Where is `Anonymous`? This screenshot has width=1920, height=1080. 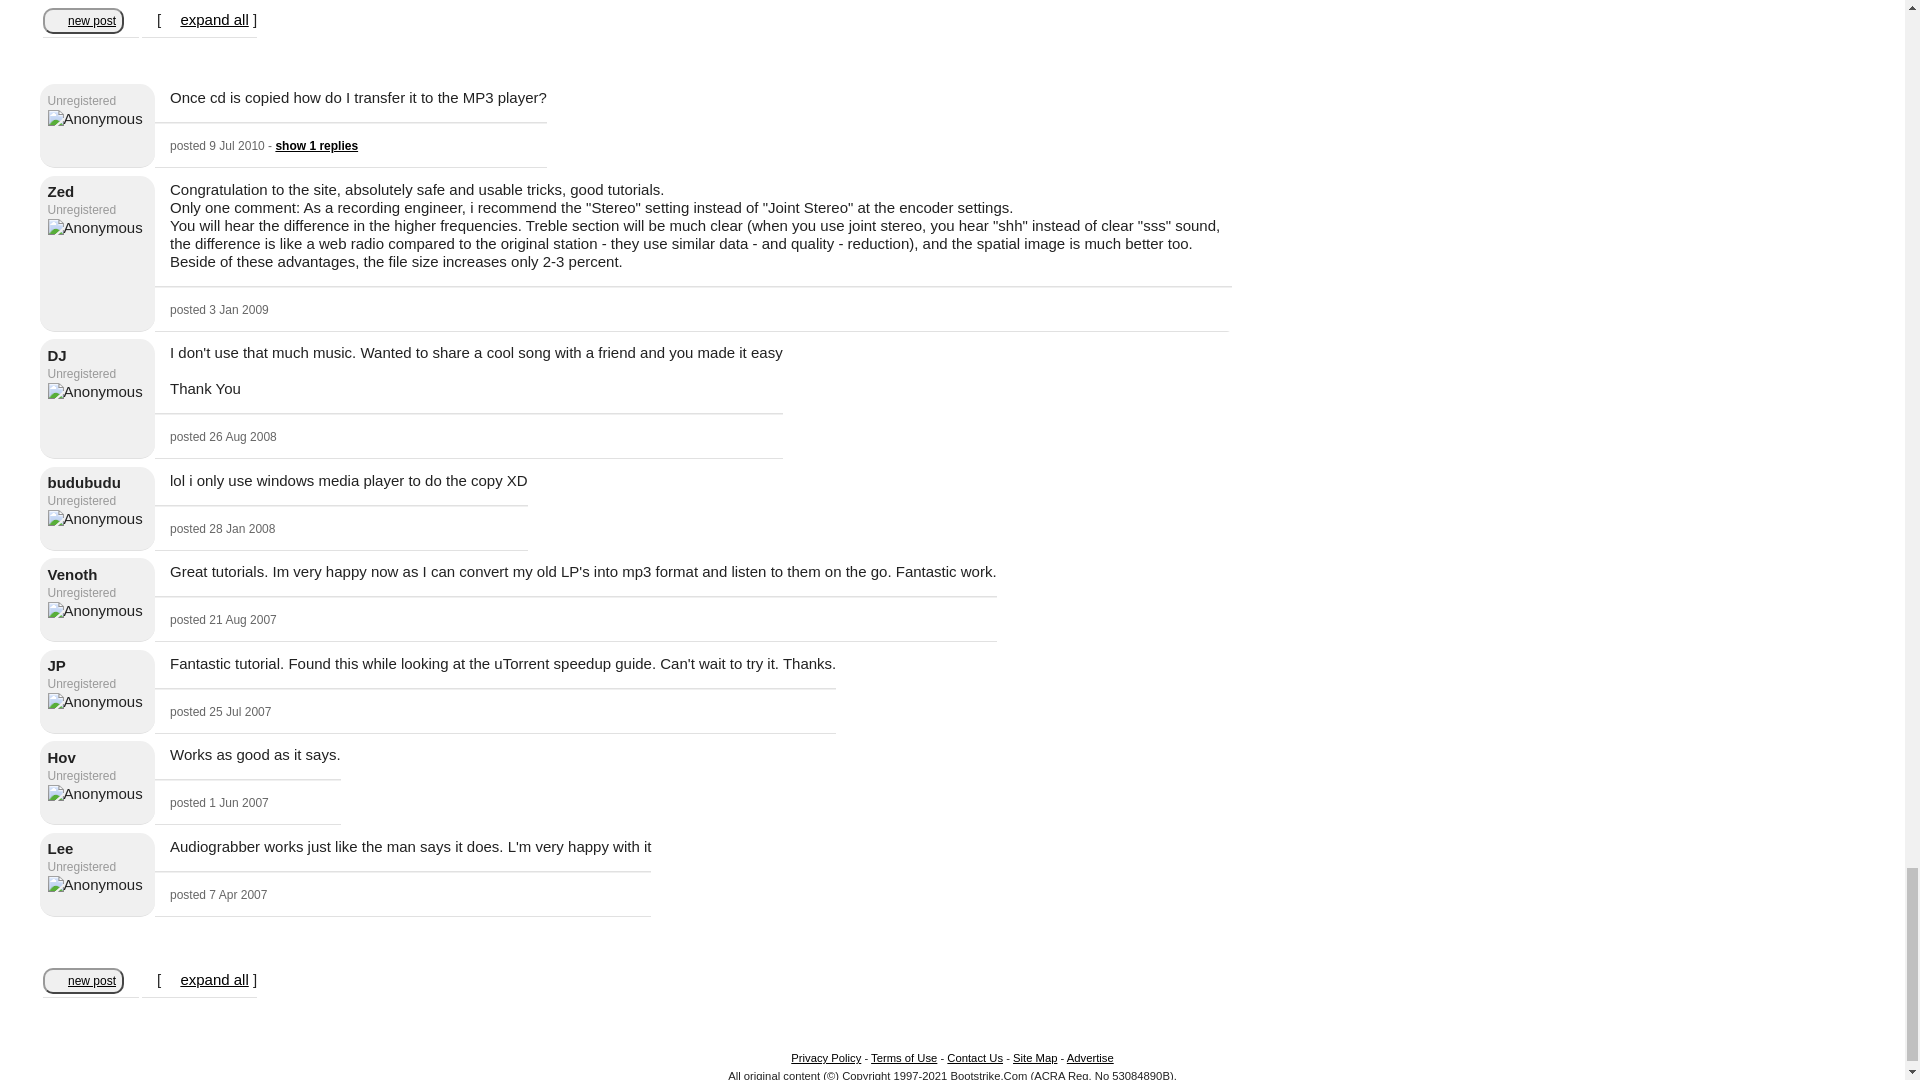 Anonymous is located at coordinates (95, 518).